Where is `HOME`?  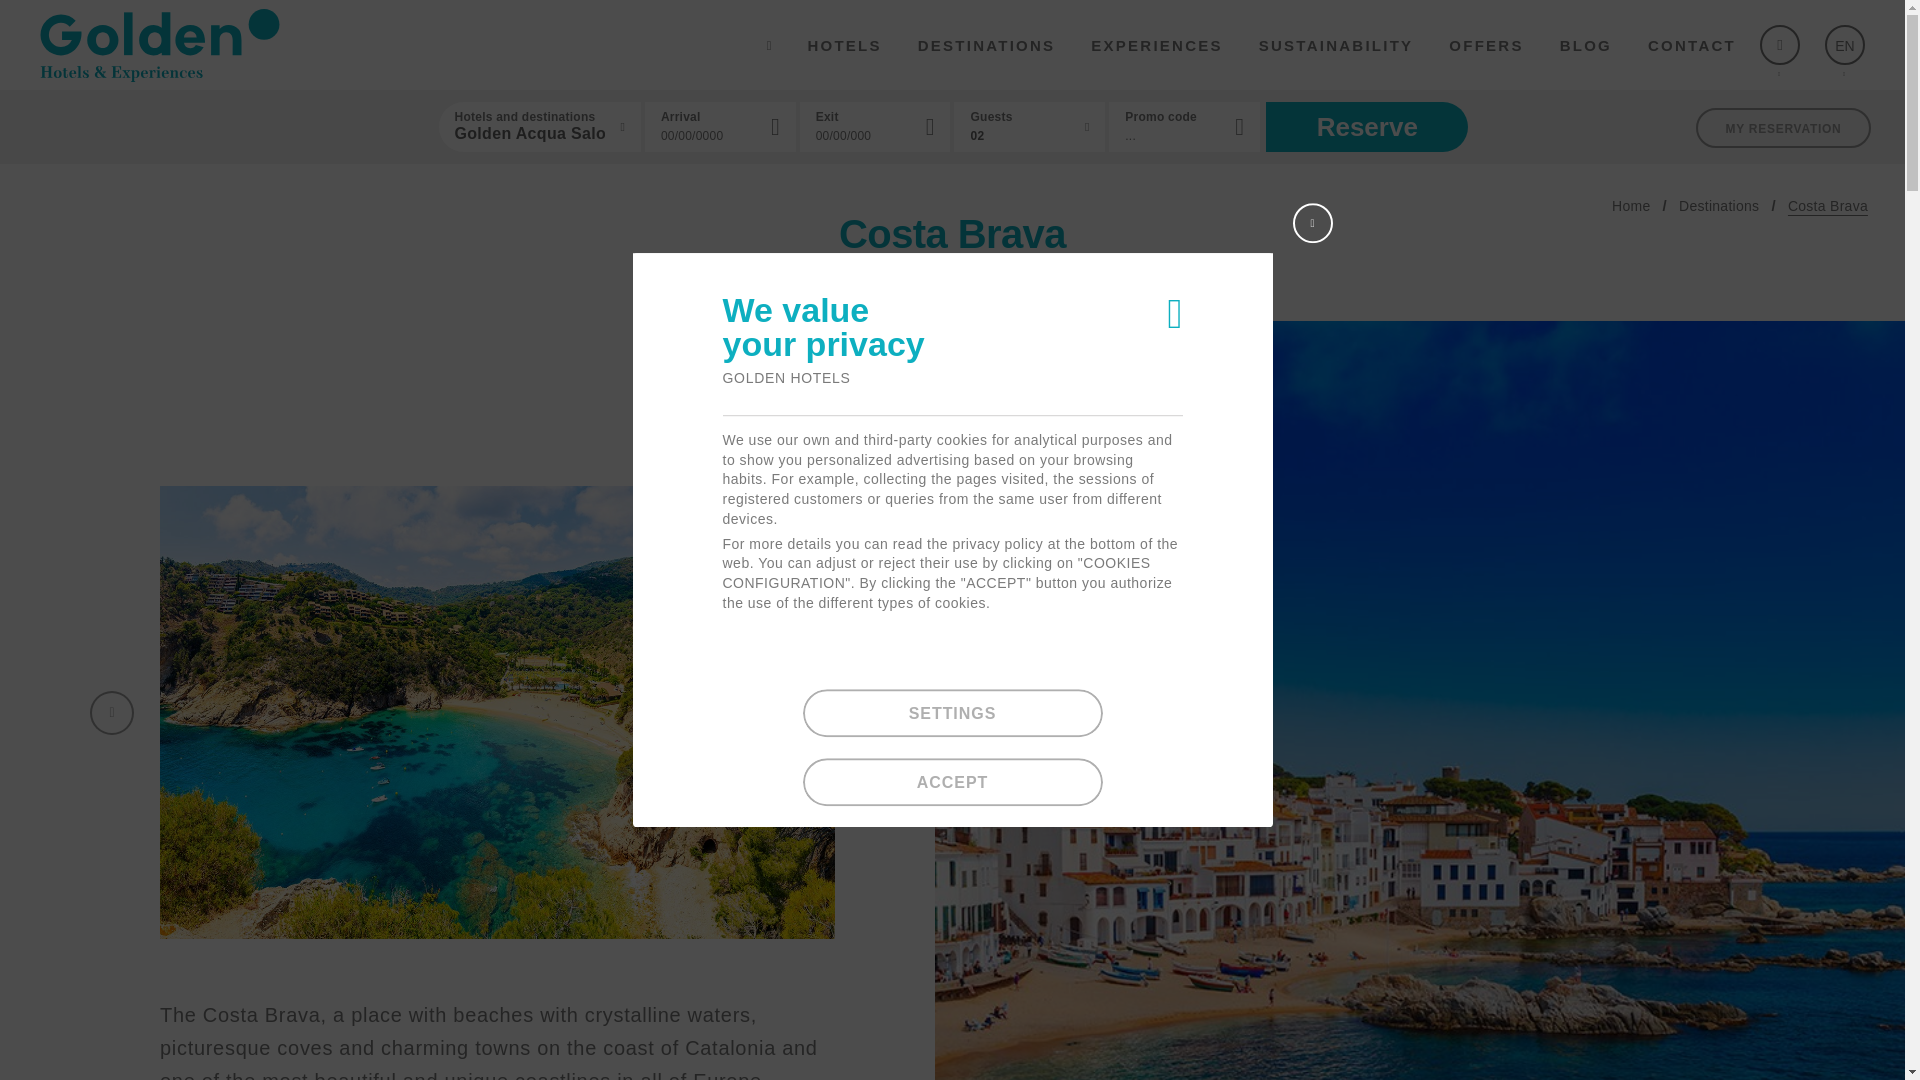
HOME is located at coordinates (768, 44).